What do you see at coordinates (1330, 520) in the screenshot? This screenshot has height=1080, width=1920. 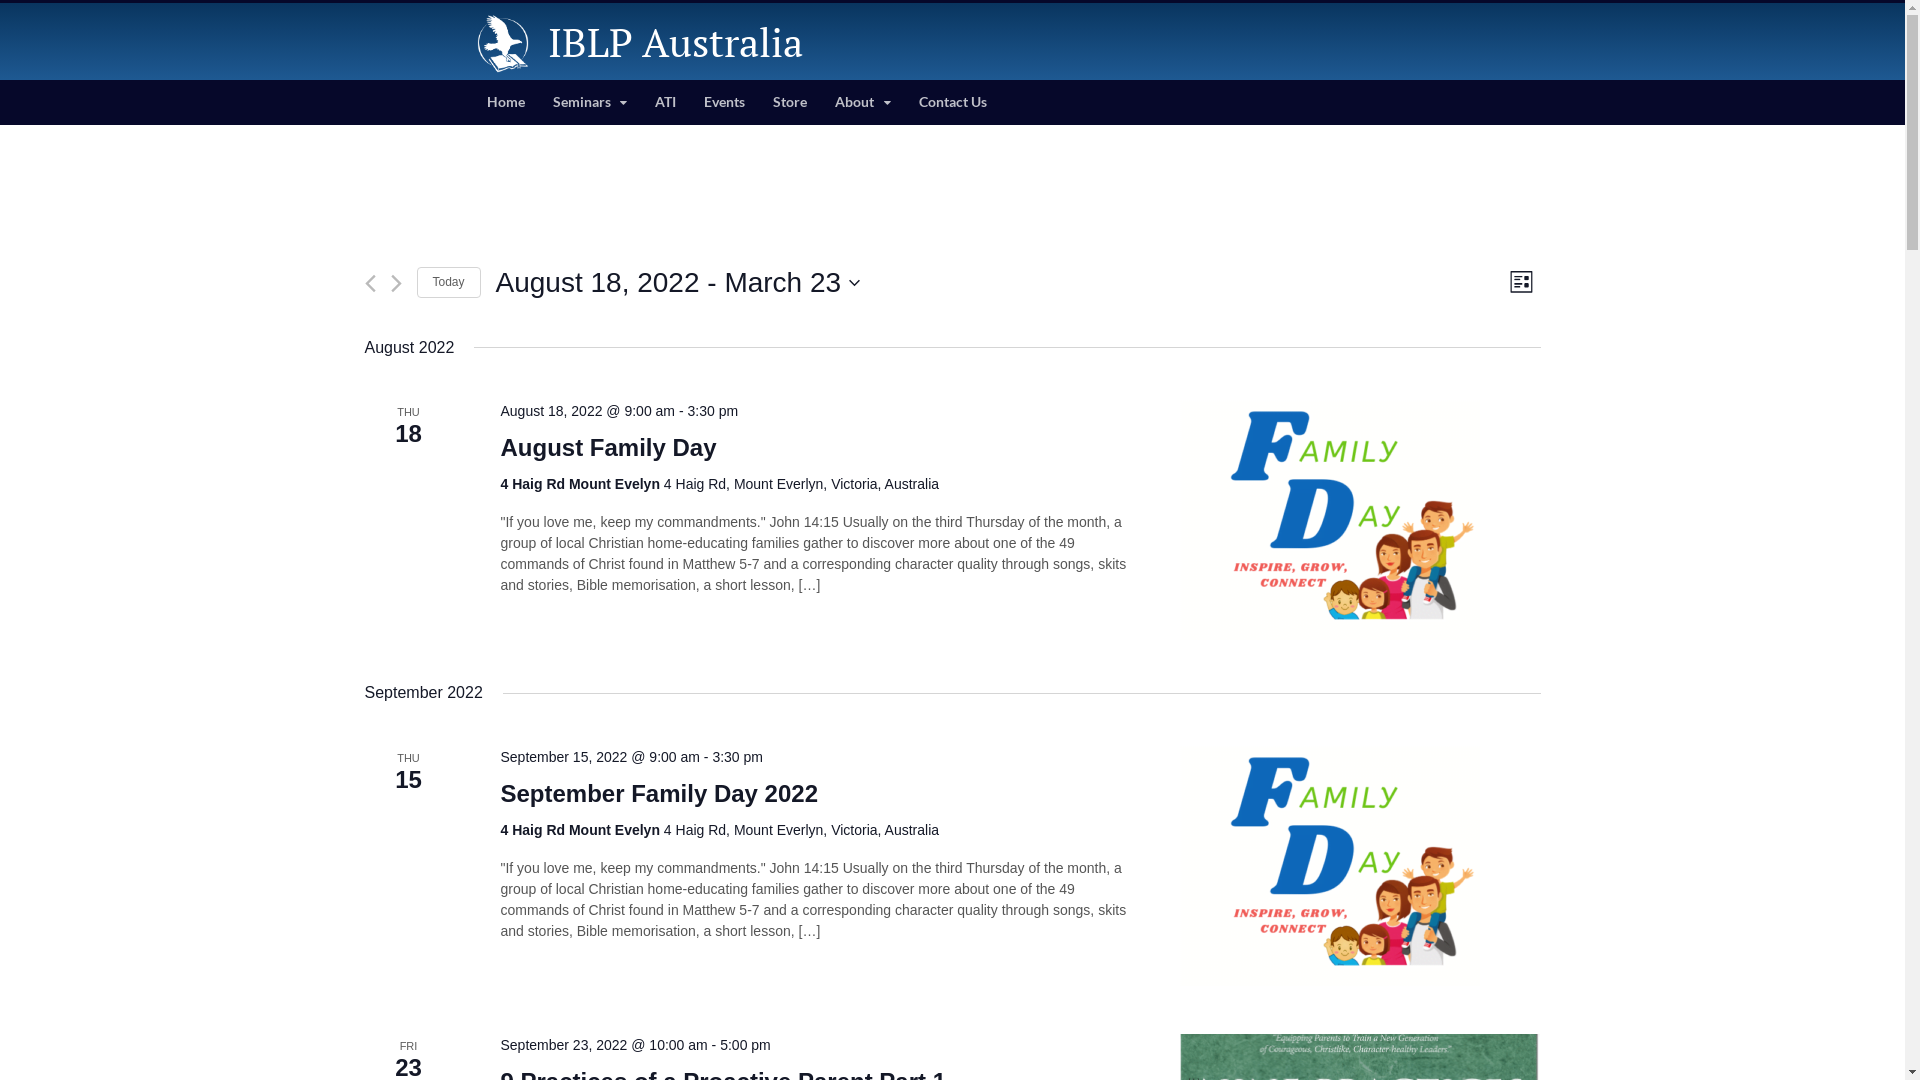 I see `Family Day Logo (1)` at bounding box center [1330, 520].